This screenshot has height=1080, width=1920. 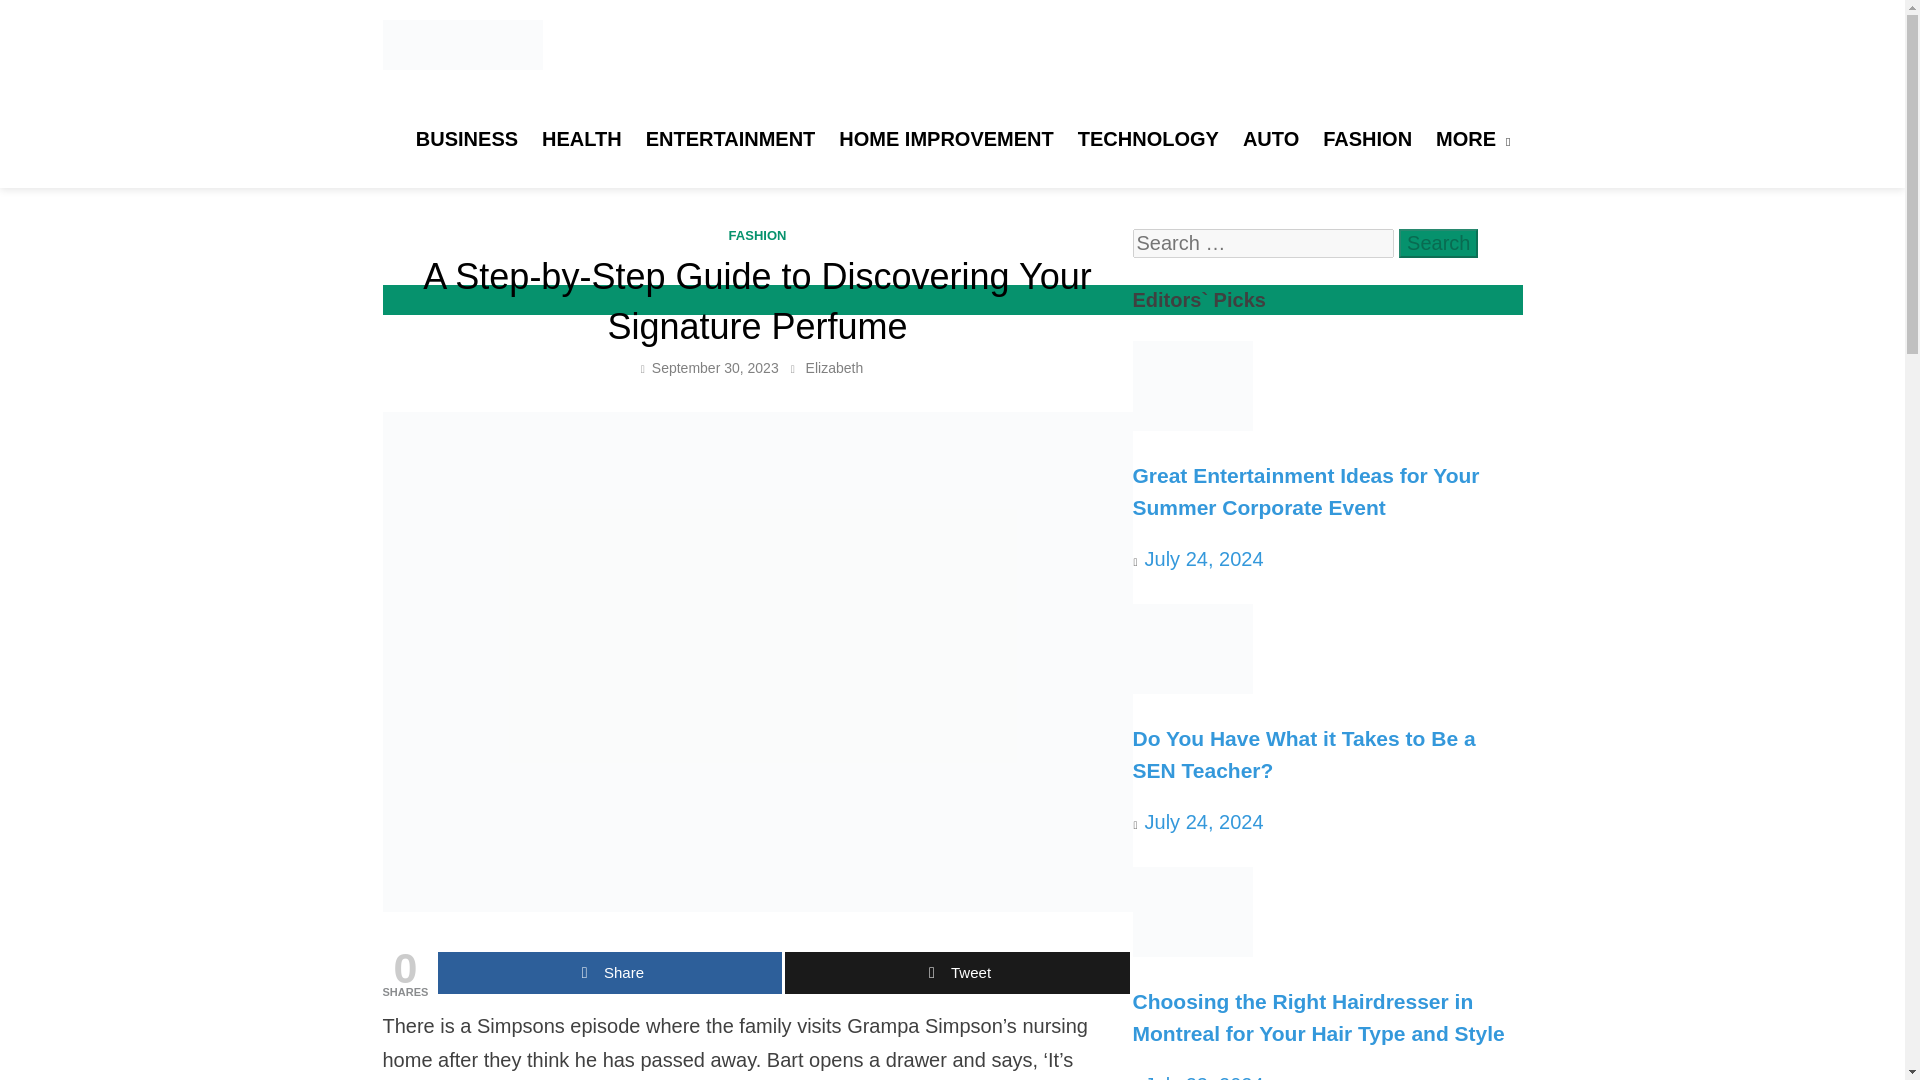 I want to click on ENTERTAINMENT, so click(x=730, y=139).